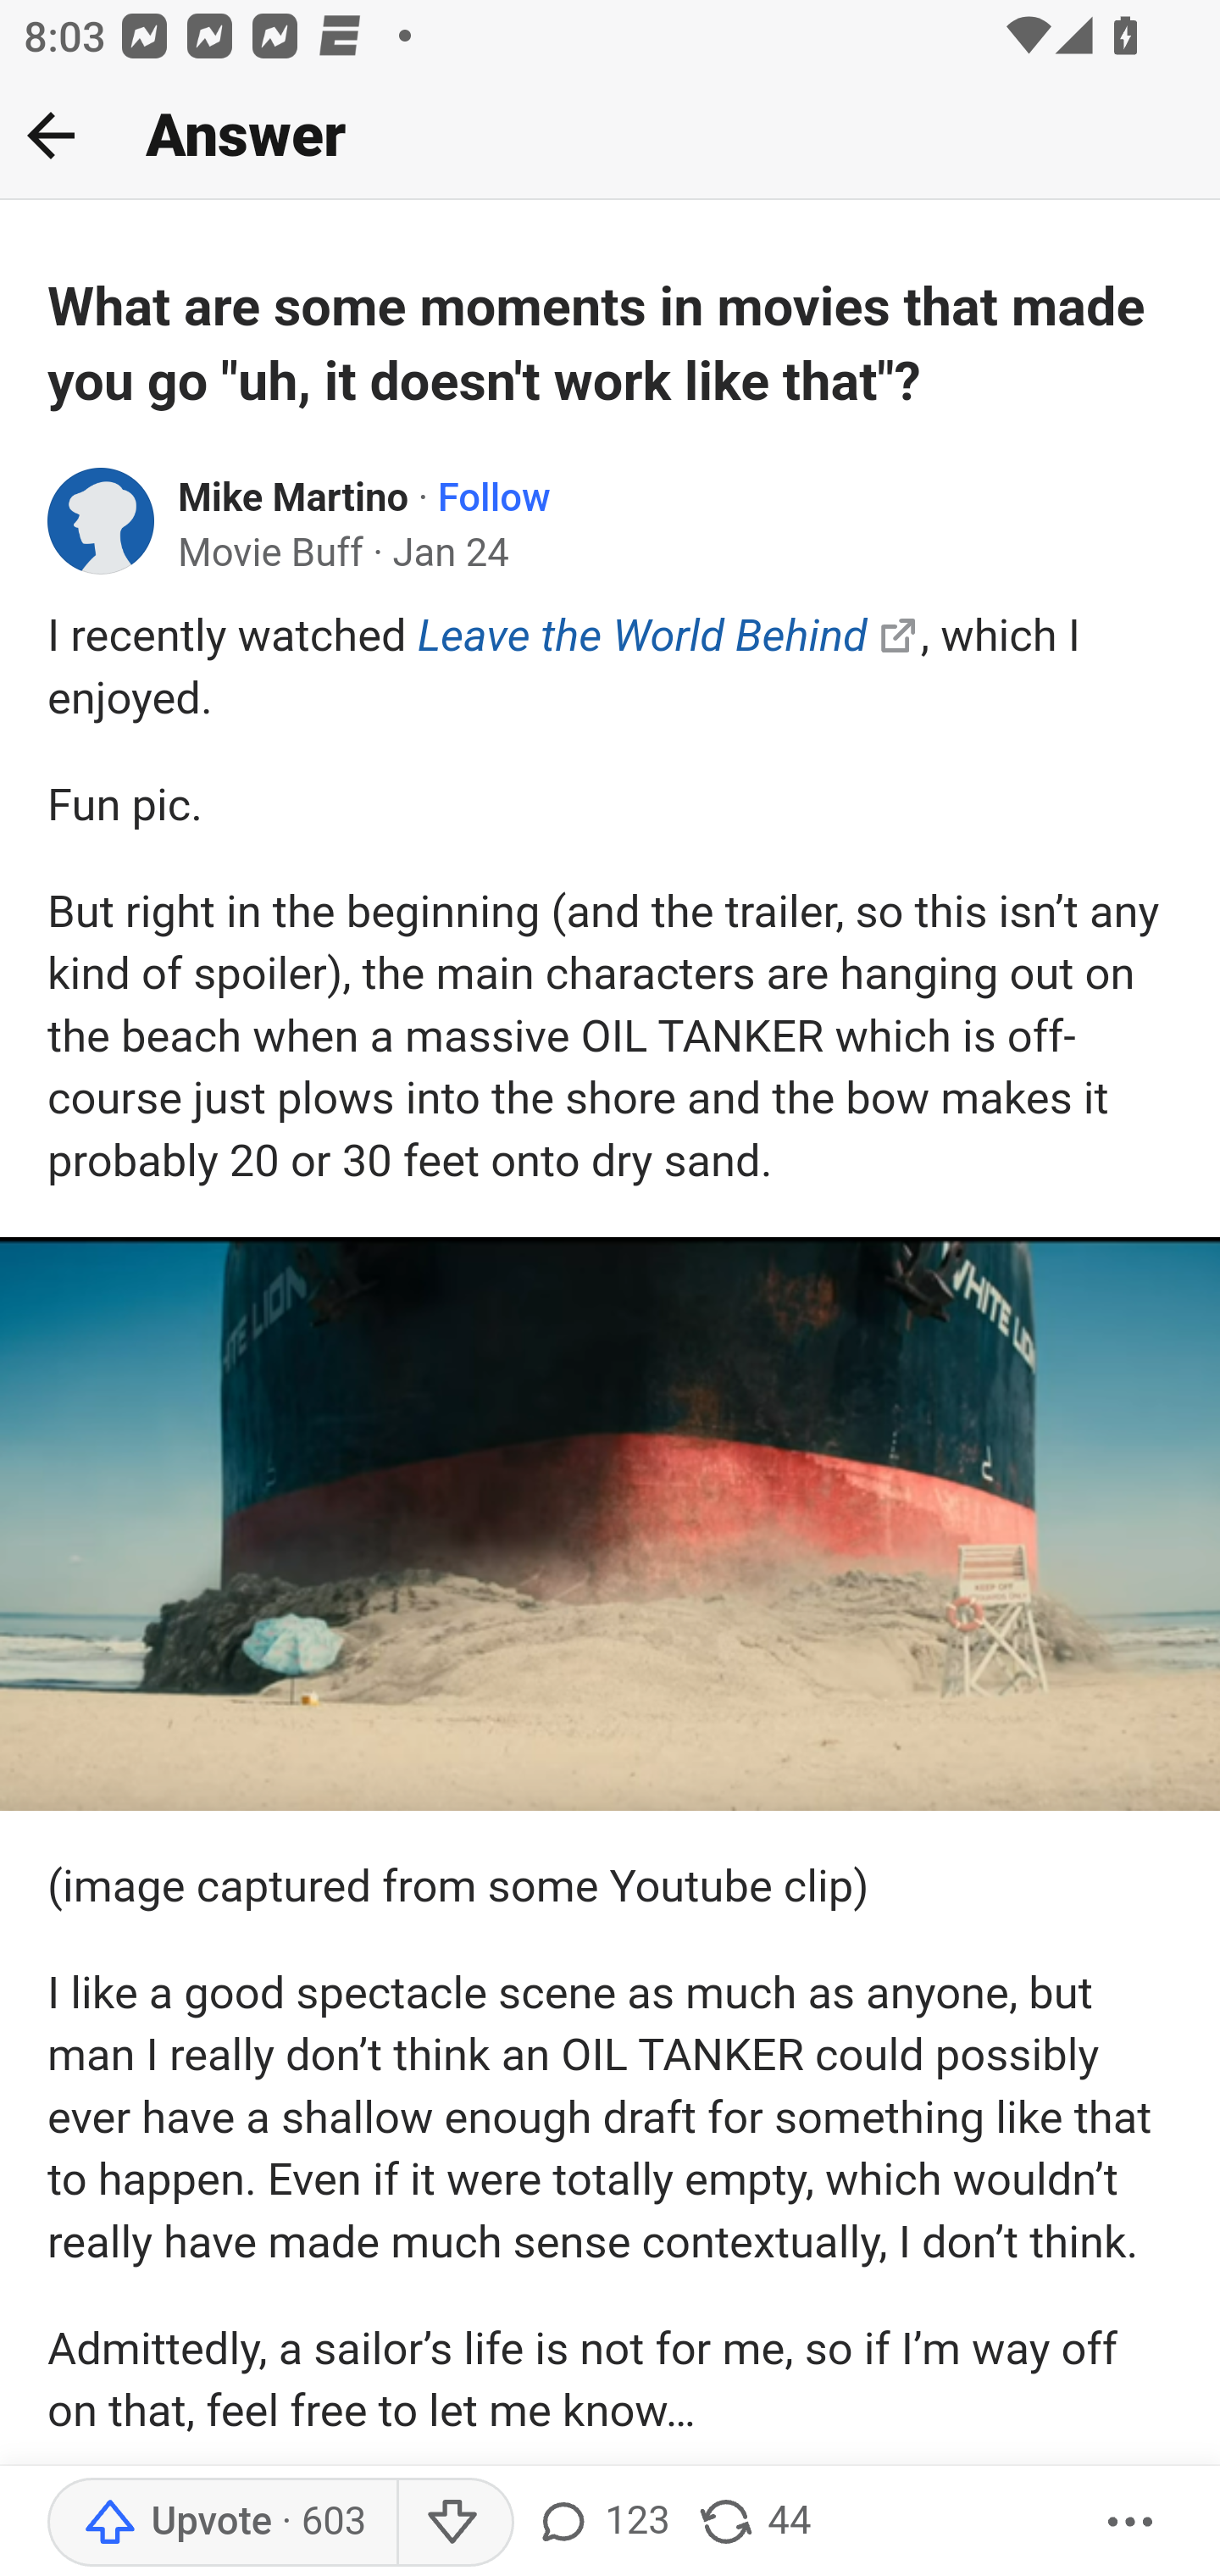 Image resolution: width=1220 pixels, height=2576 pixels. What do you see at coordinates (493, 498) in the screenshot?
I see `Follow` at bounding box center [493, 498].